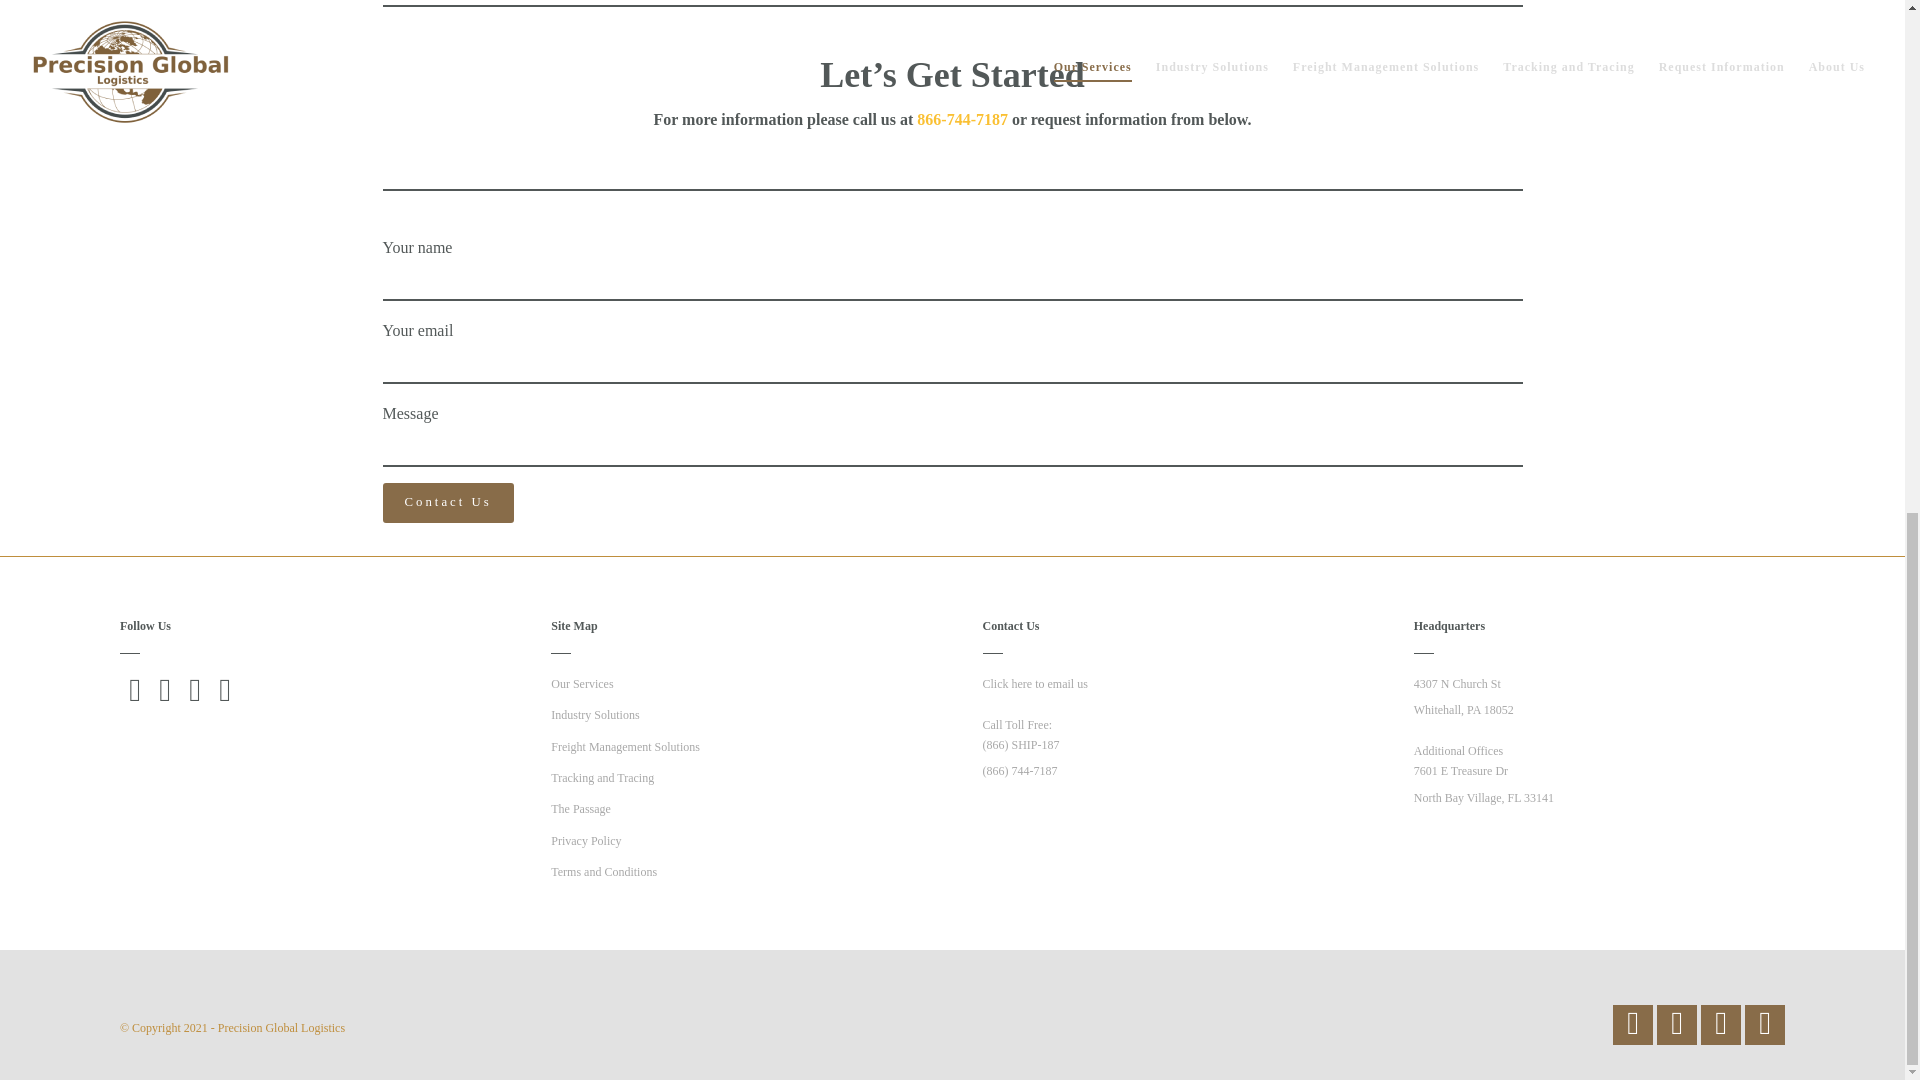  Describe the element at coordinates (1676, 1026) in the screenshot. I see `instagram` at that location.